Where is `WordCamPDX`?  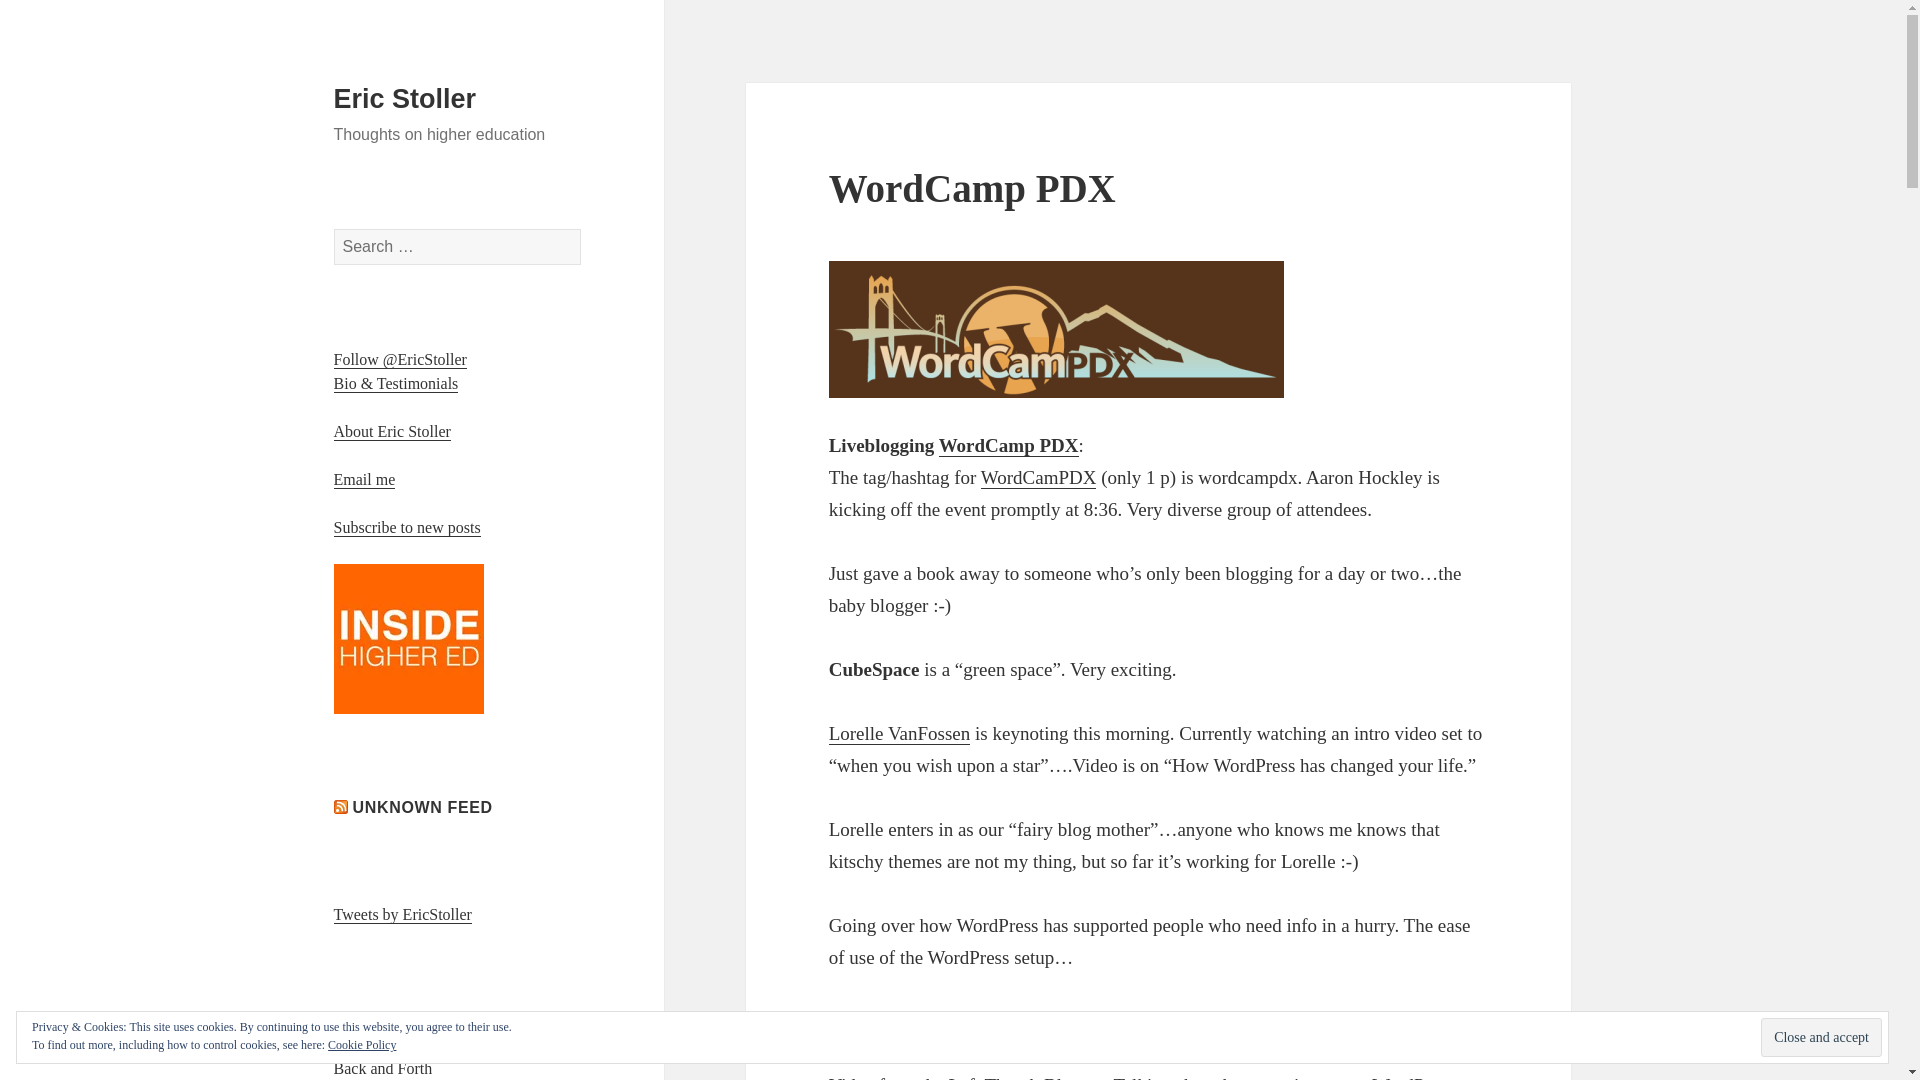 WordCamPDX is located at coordinates (1038, 478).